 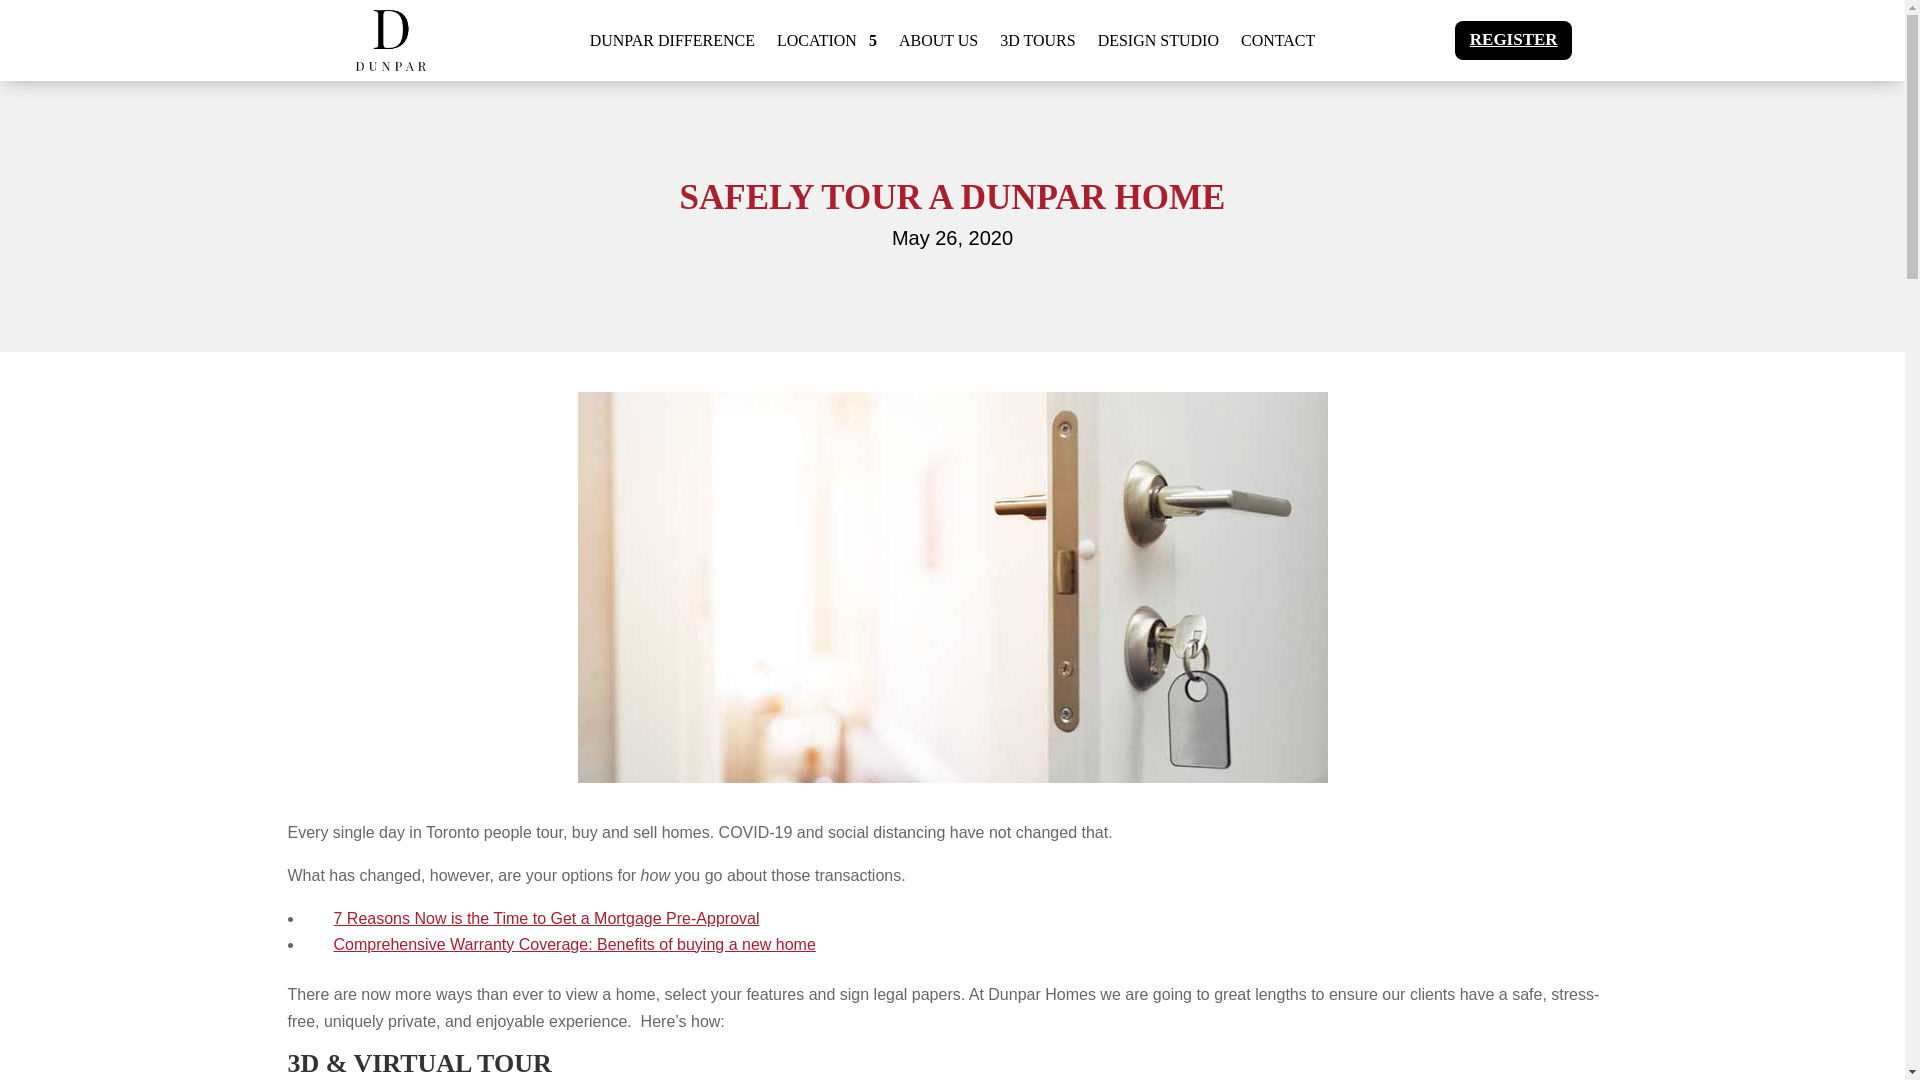 What do you see at coordinates (1514, 40) in the screenshot?
I see `REGISTER` at bounding box center [1514, 40].